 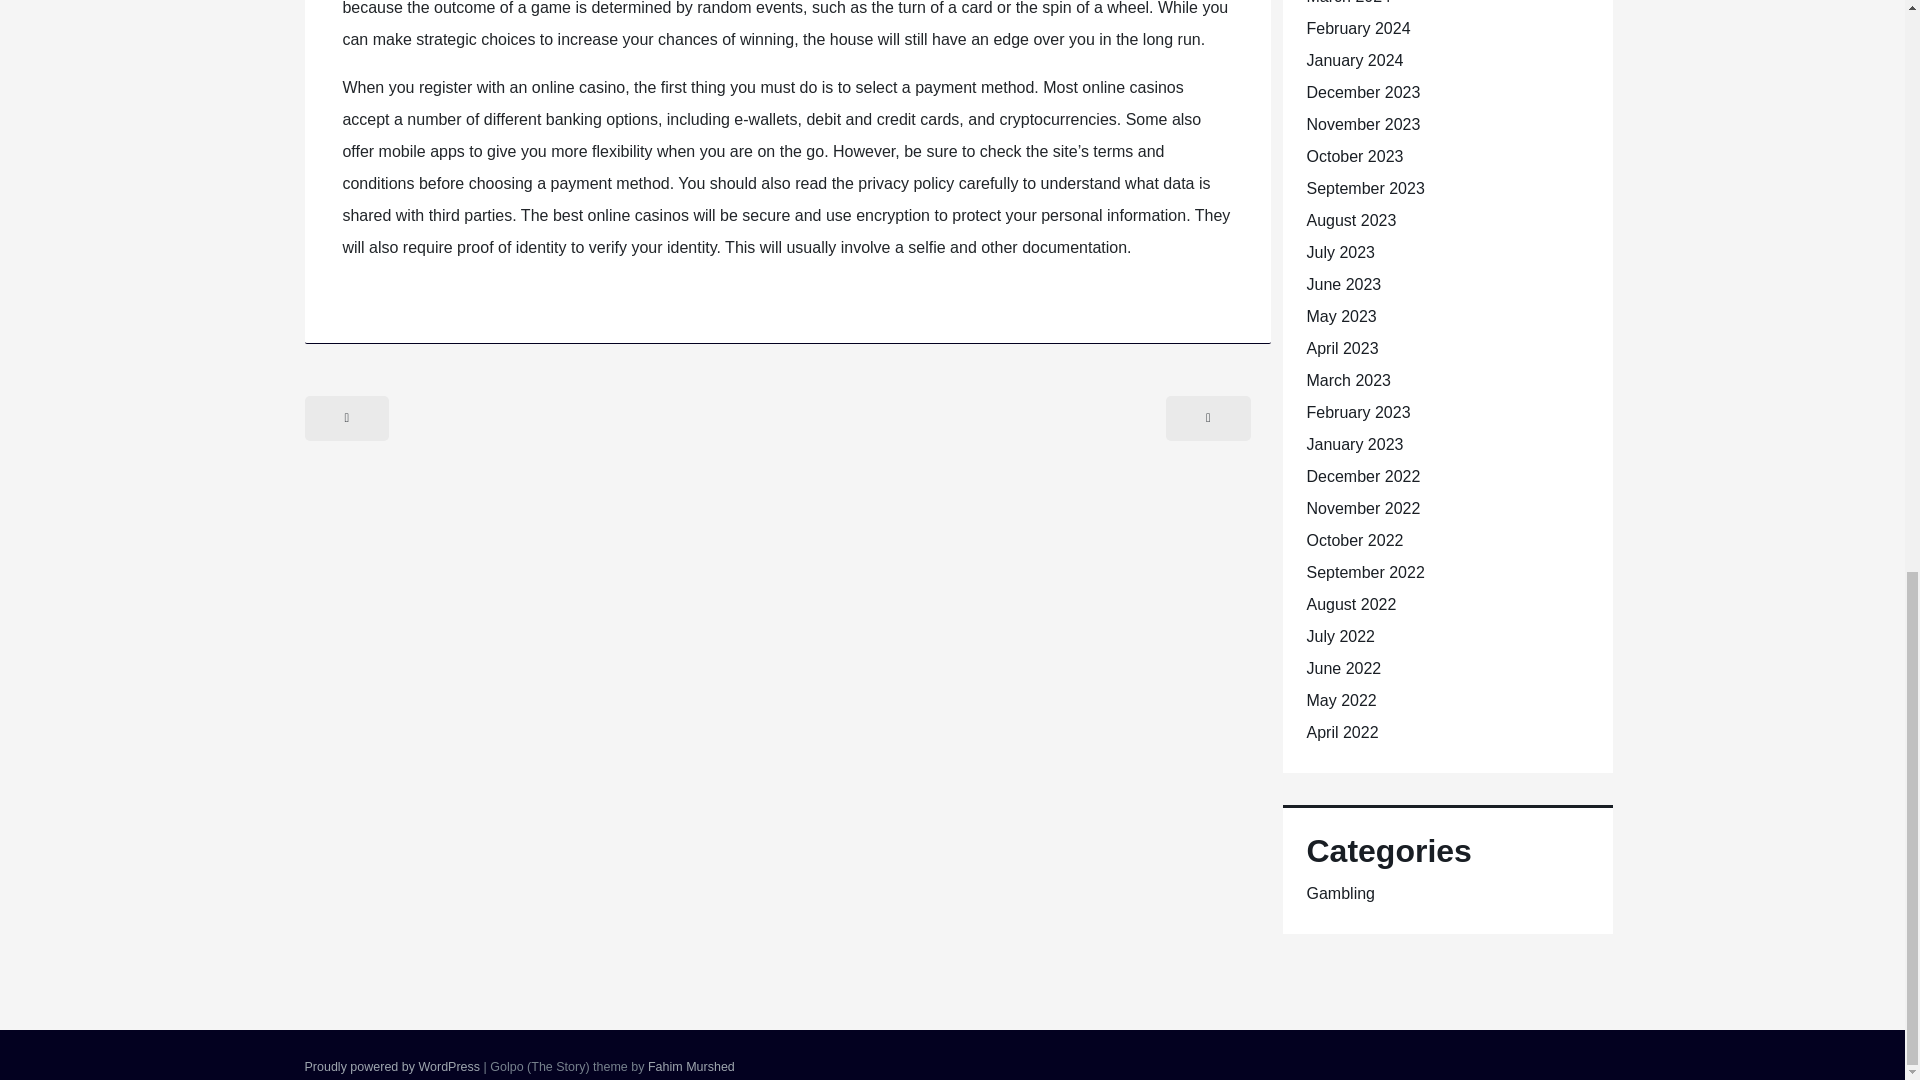 I want to click on June 2022, so click(x=1342, y=668).